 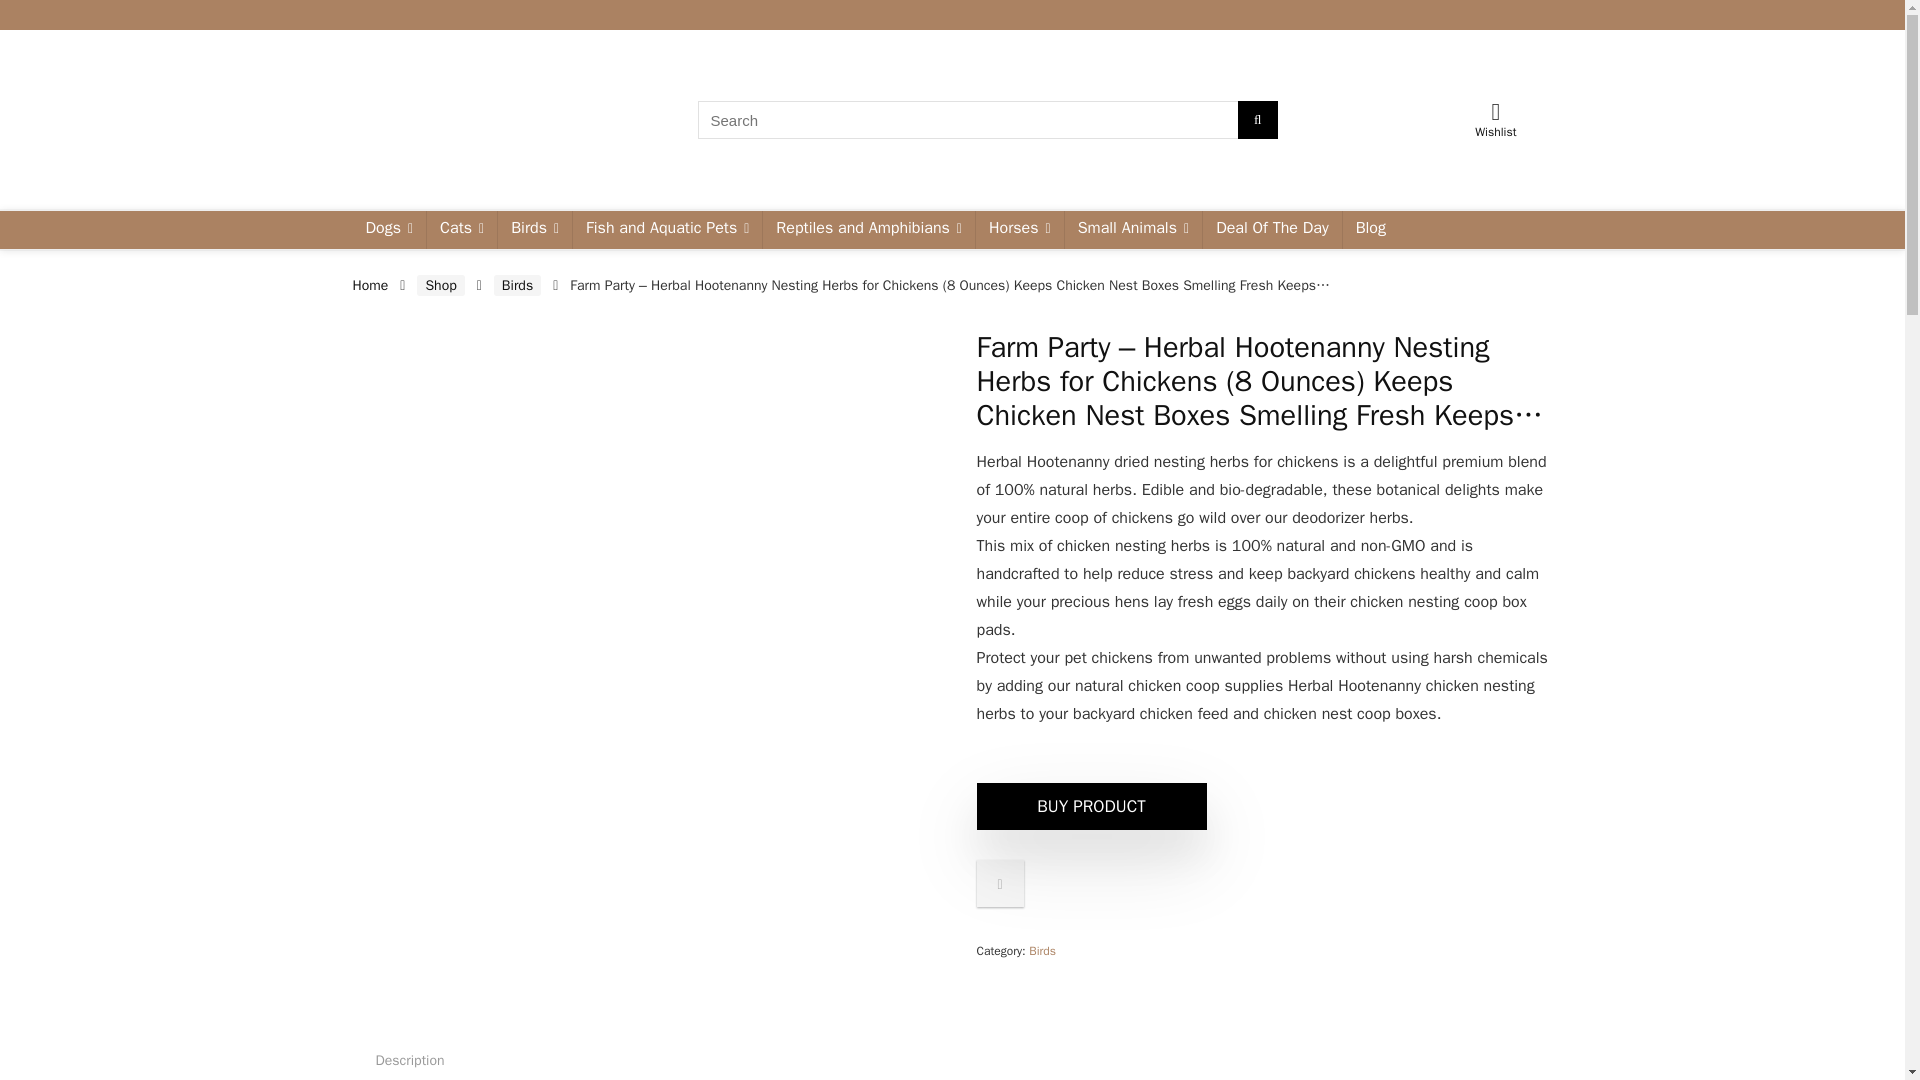 What do you see at coordinates (534, 230) in the screenshot?
I see `Birds` at bounding box center [534, 230].